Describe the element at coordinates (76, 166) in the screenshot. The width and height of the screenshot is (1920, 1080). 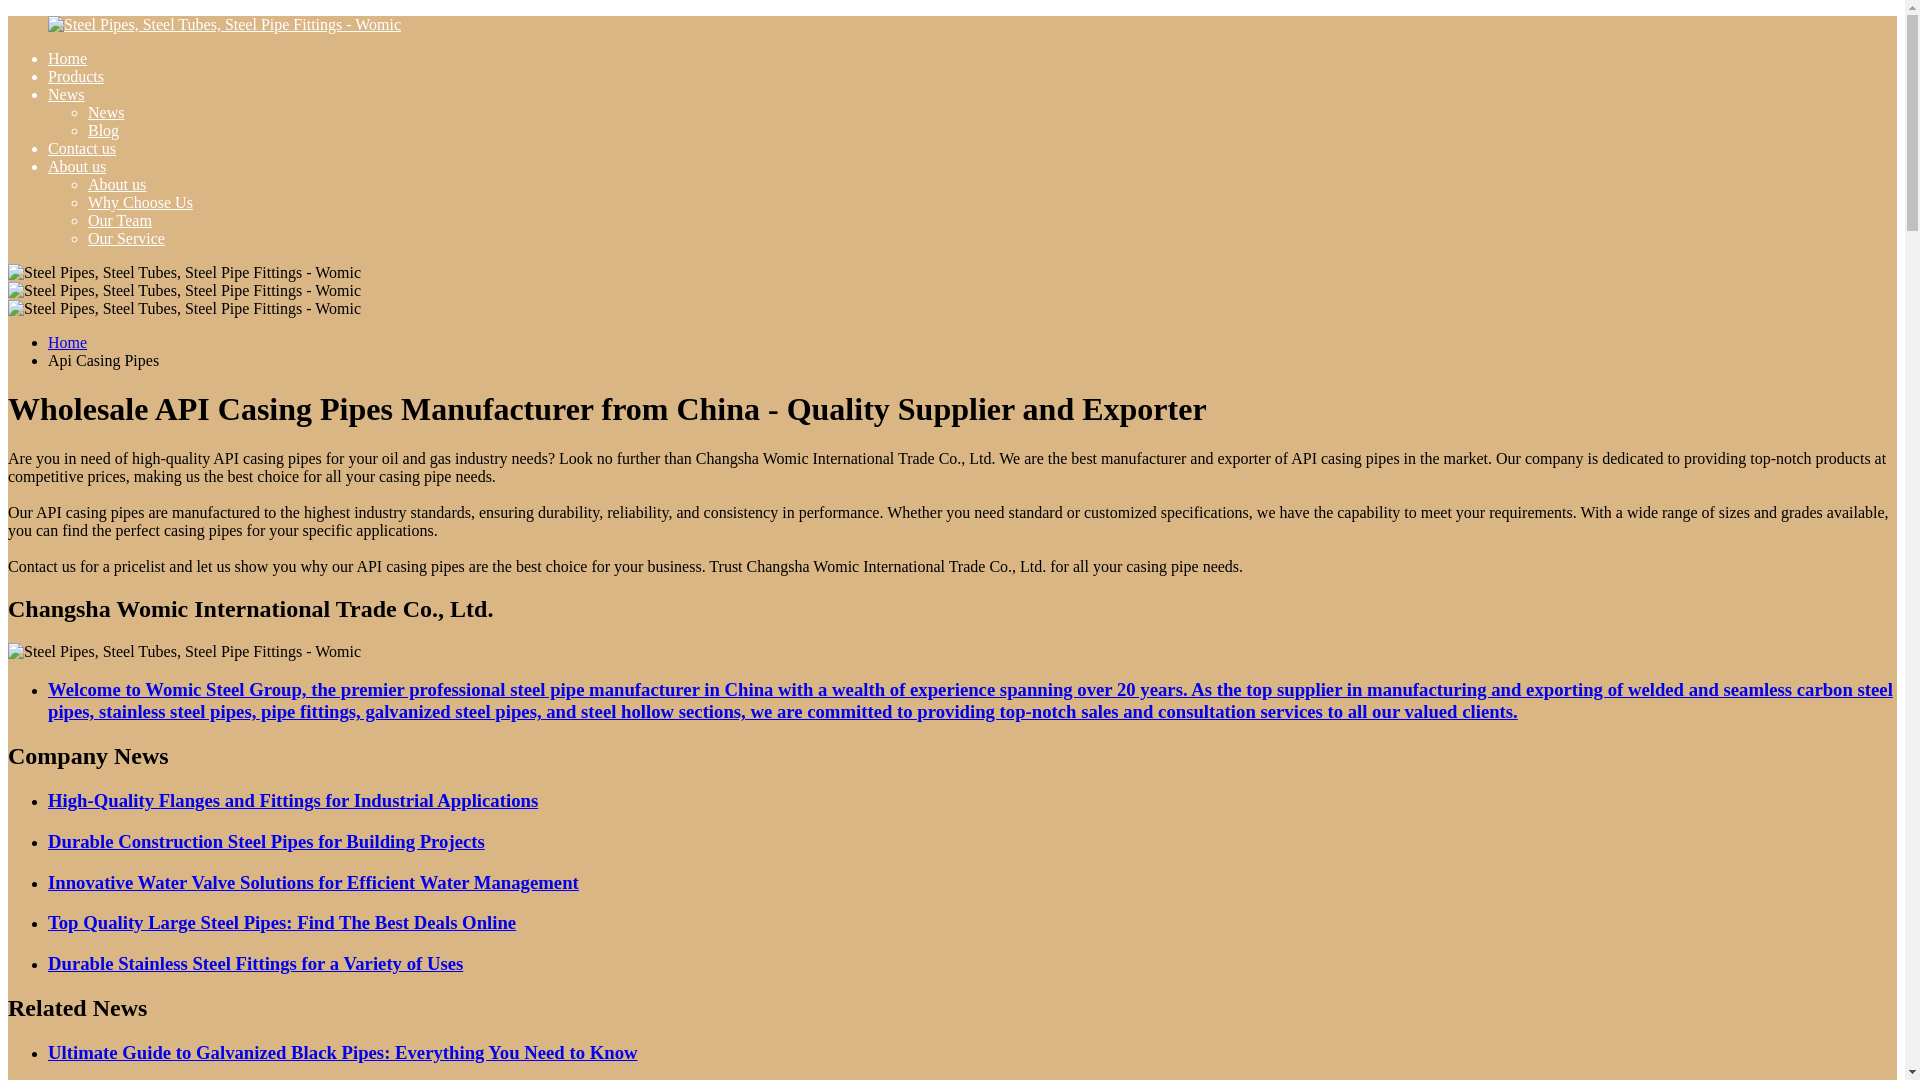
I see `About us` at that location.